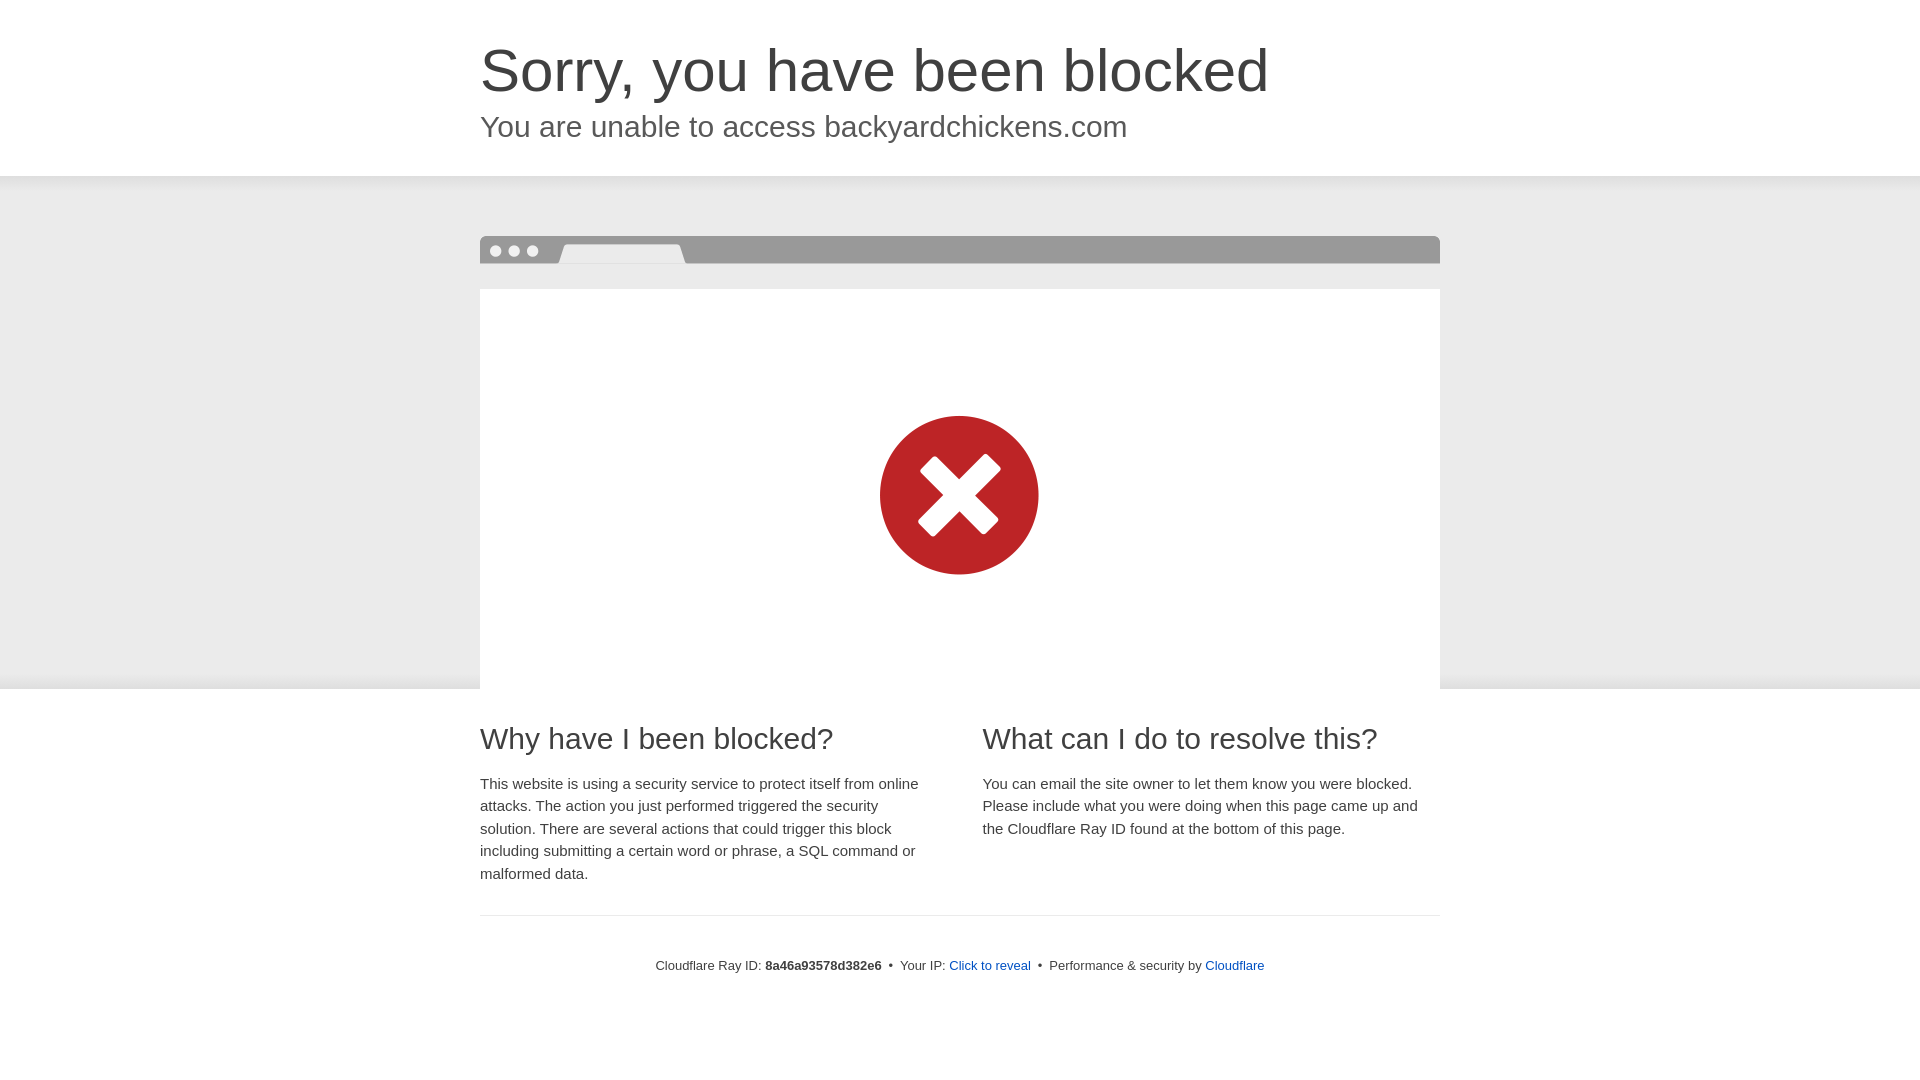 The image size is (1920, 1080). Describe the element at coordinates (990, 966) in the screenshot. I see `Click to reveal` at that location.